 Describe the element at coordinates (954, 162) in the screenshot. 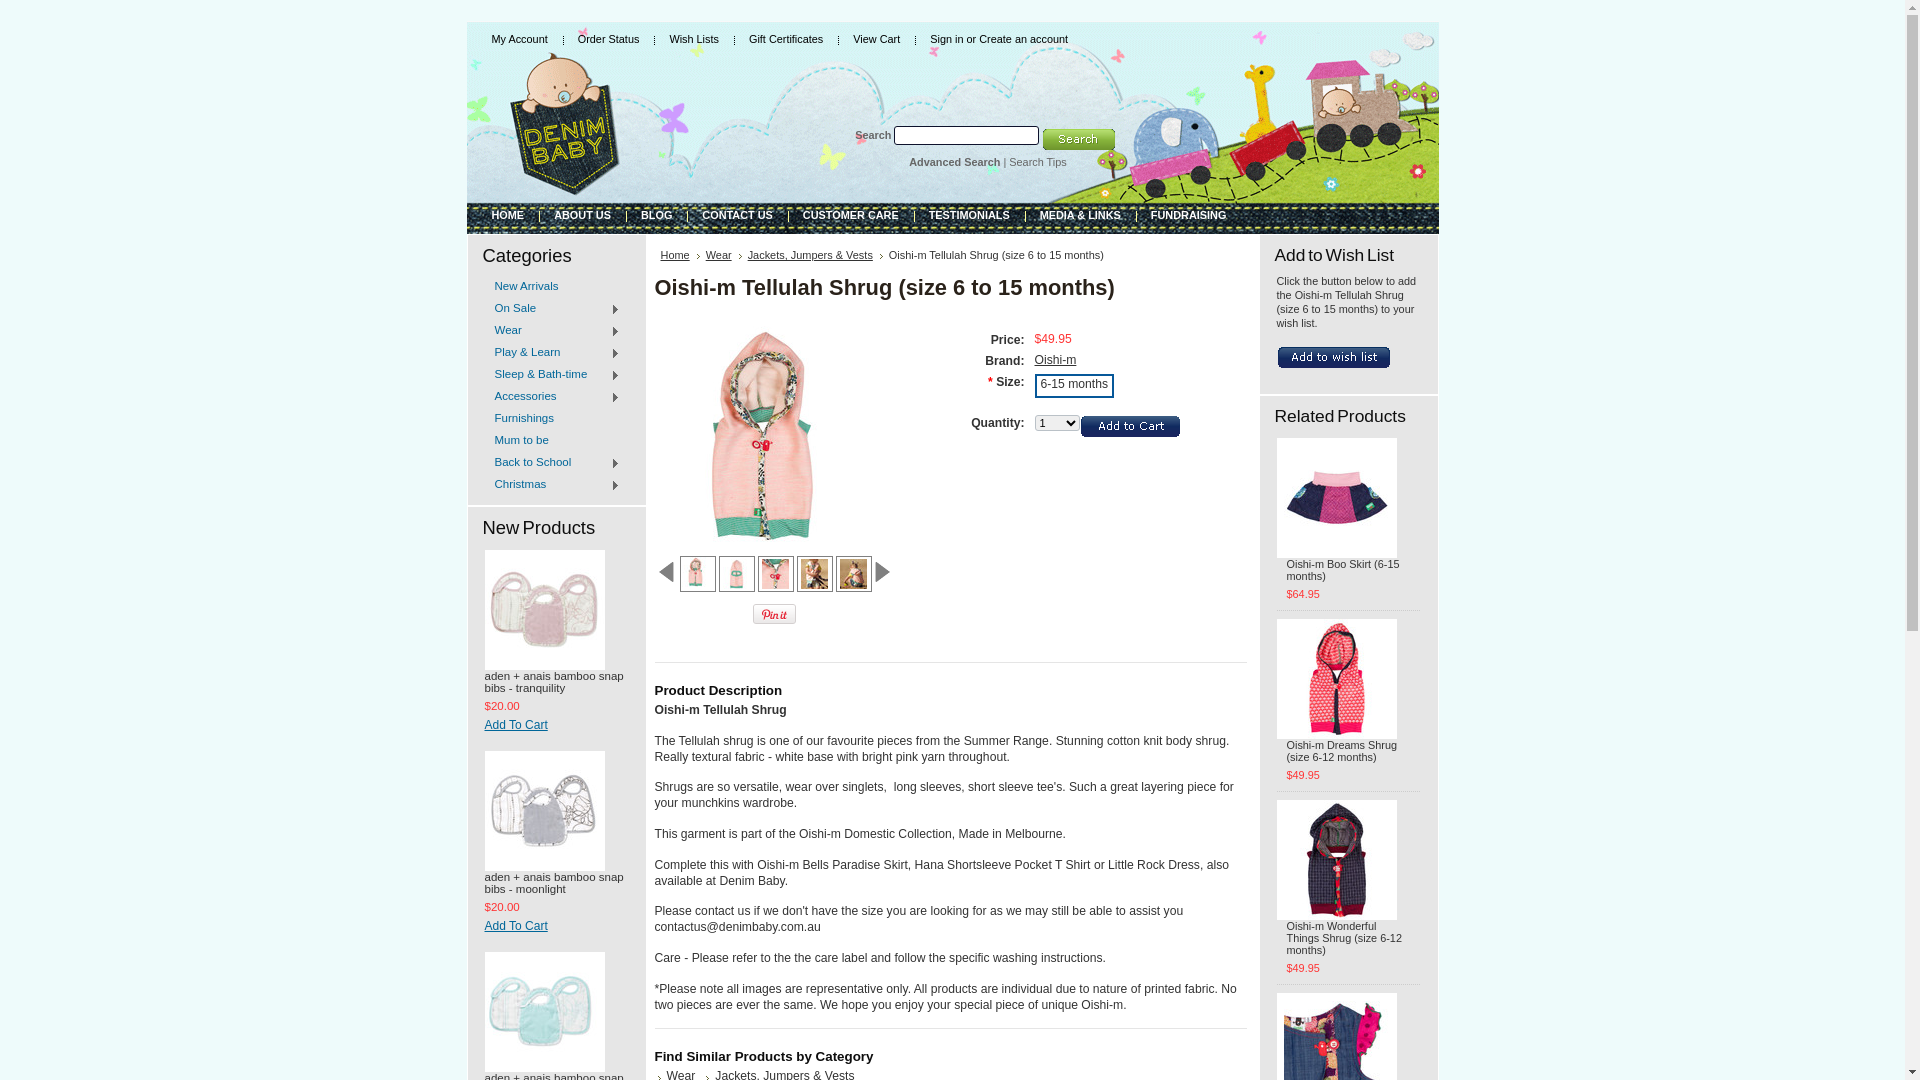

I see `Advanced Search` at that location.